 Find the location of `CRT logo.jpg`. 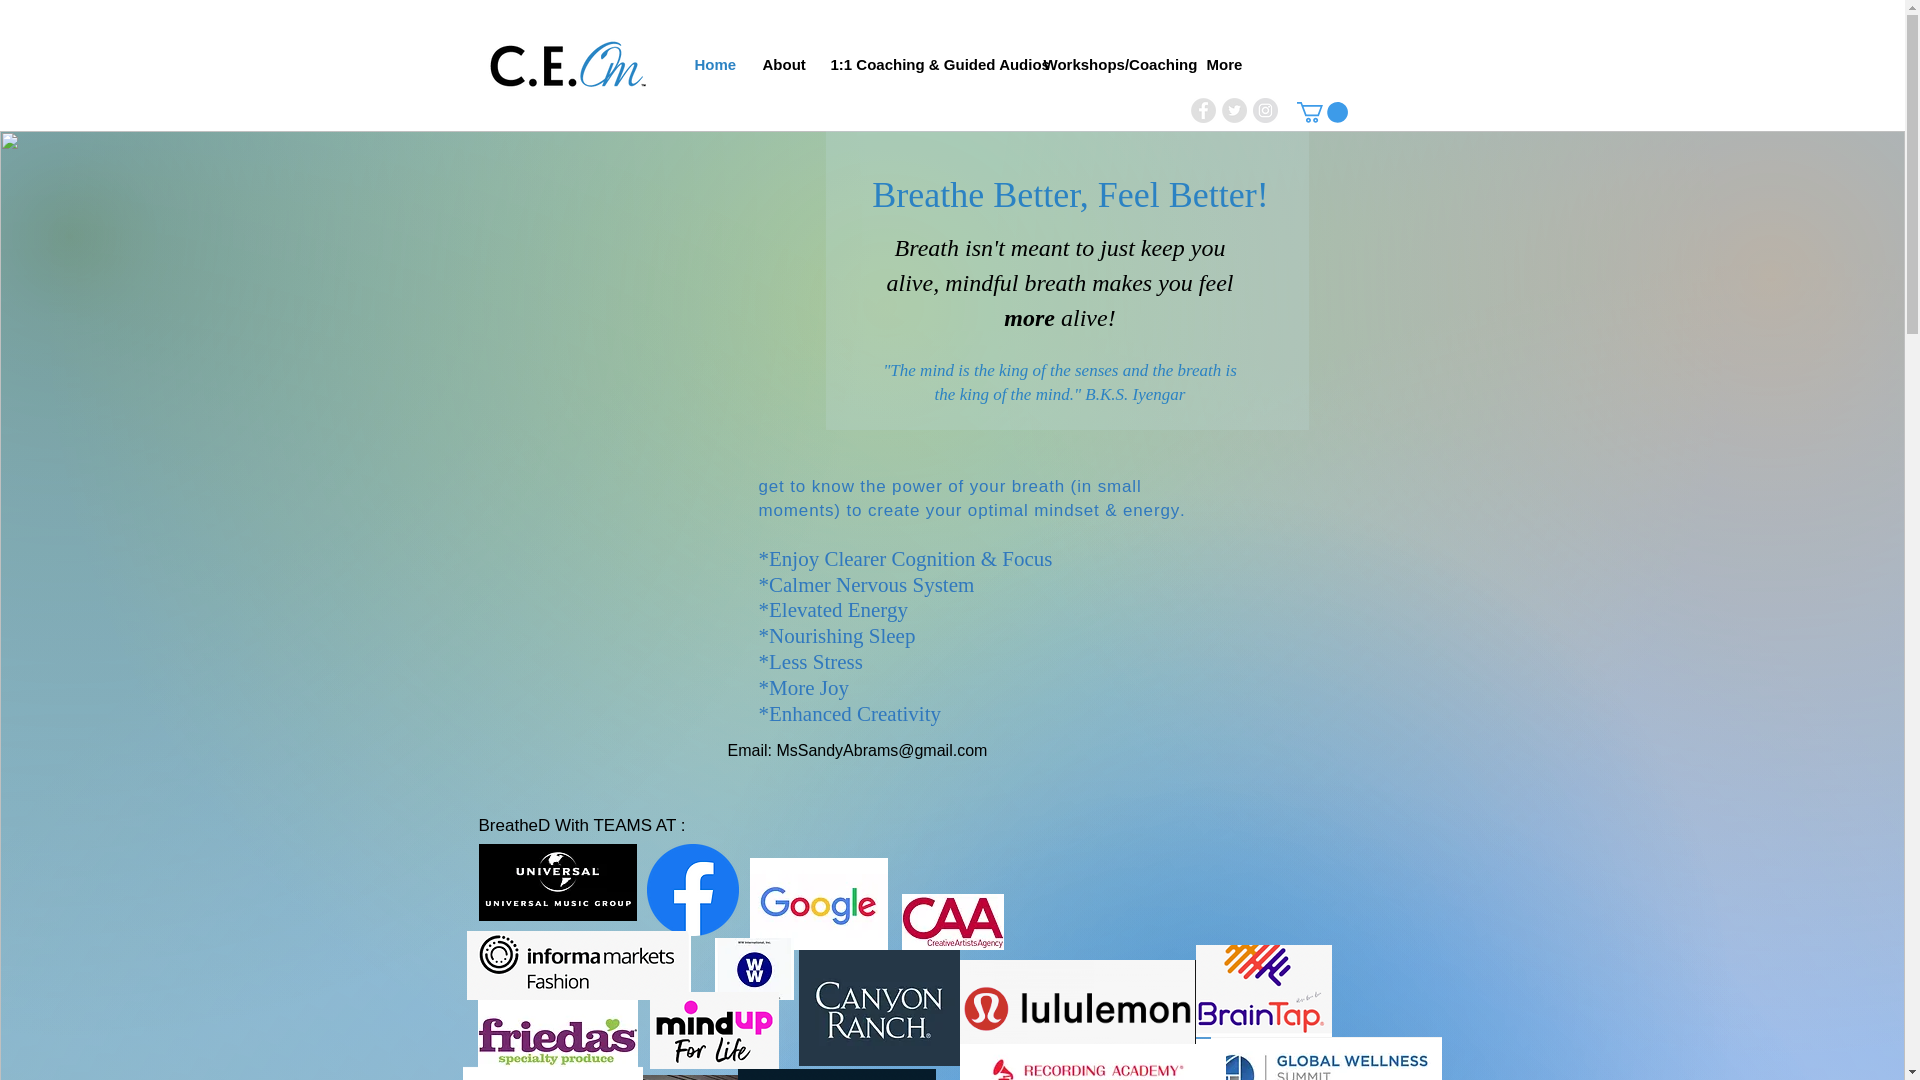

CRT logo.jpg is located at coordinates (878, 1008).